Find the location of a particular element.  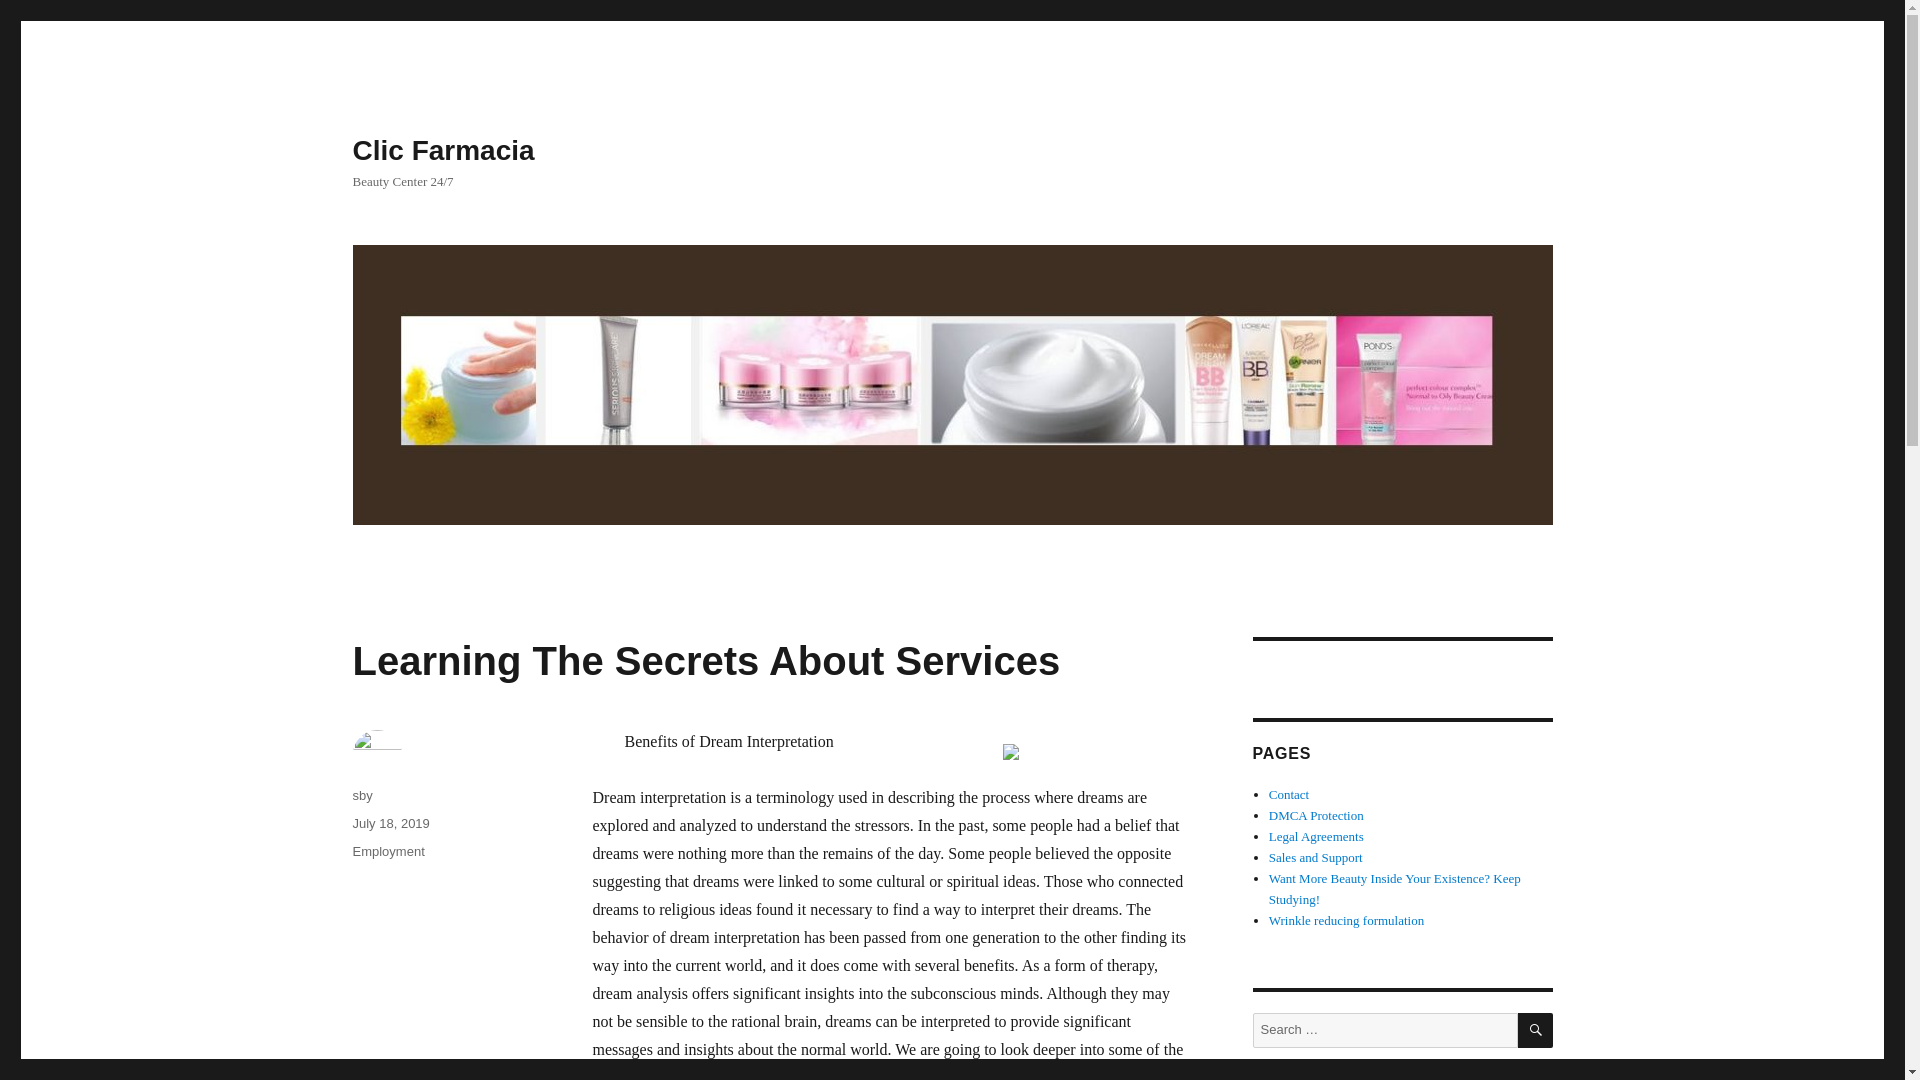

DMCA Protection is located at coordinates (1316, 814).